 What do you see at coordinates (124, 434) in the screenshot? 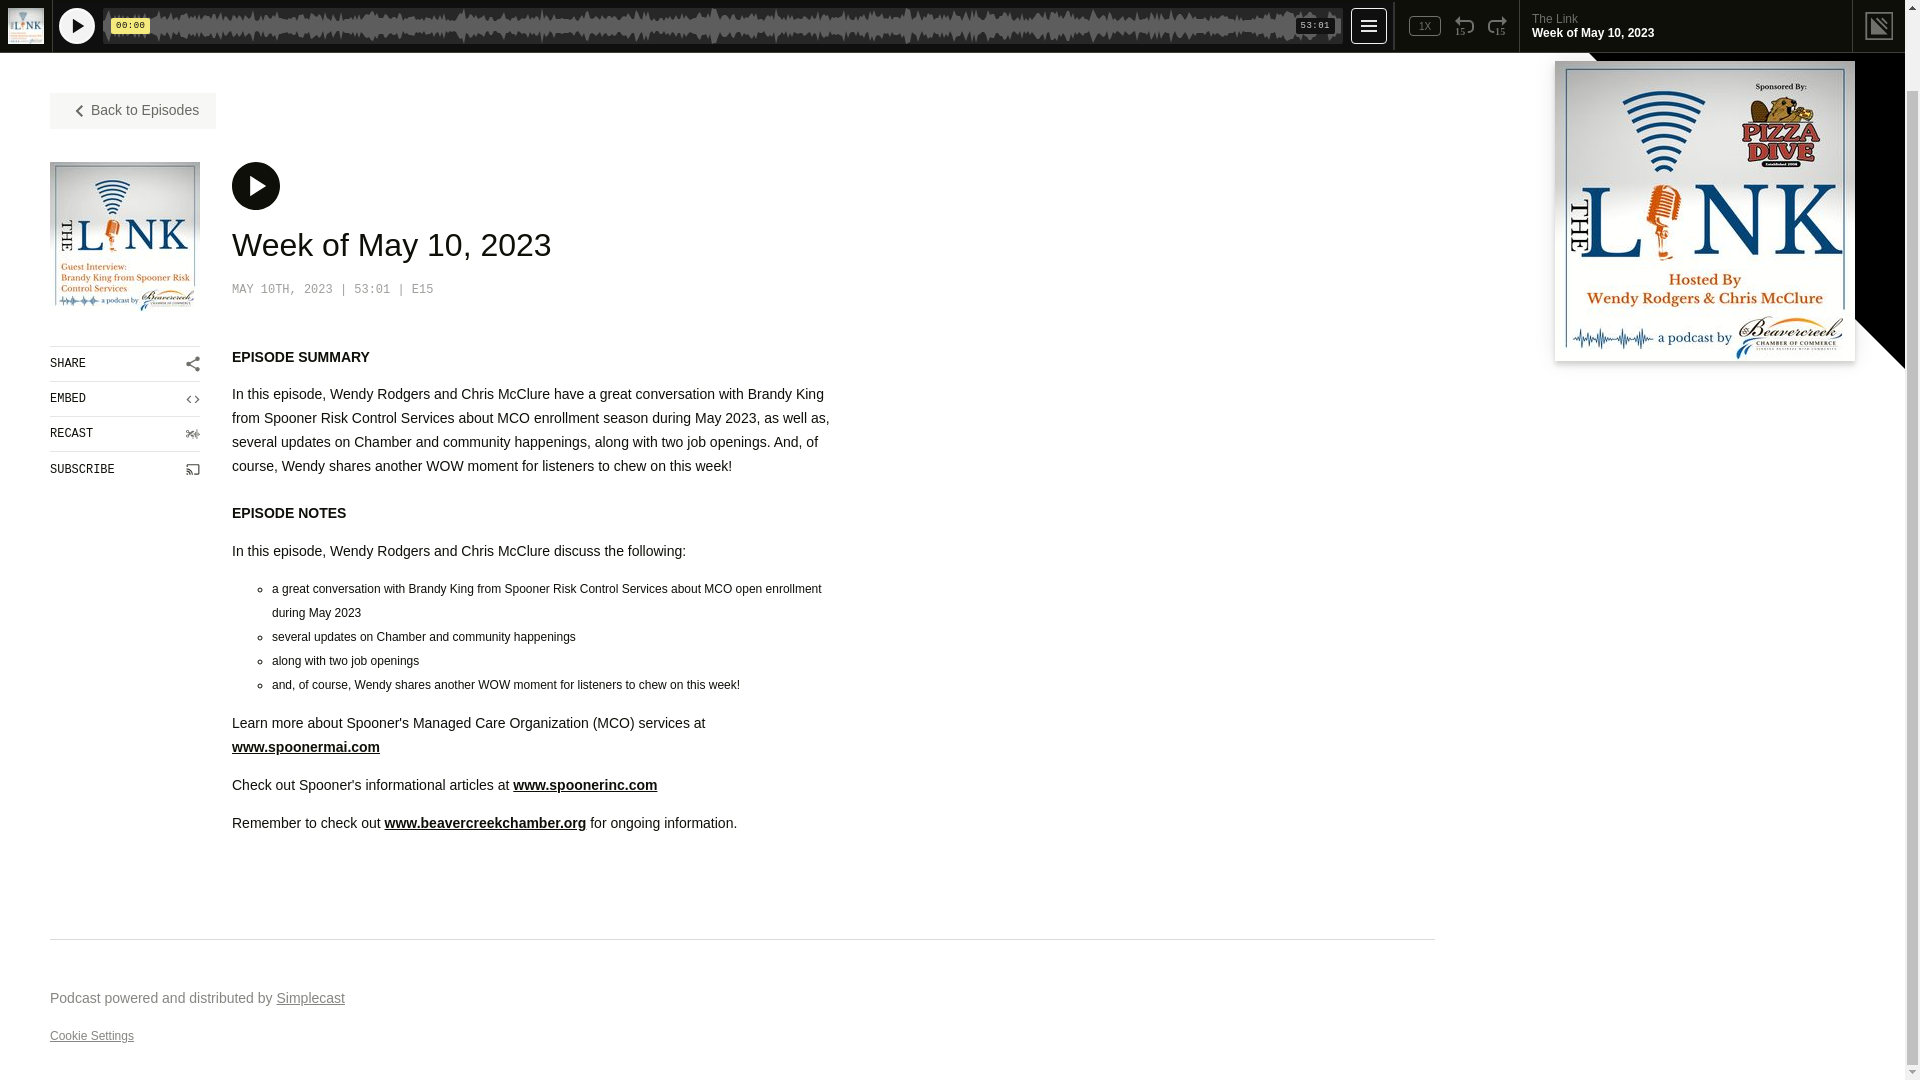
I see `RECAST` at bounding box center [124, 434].